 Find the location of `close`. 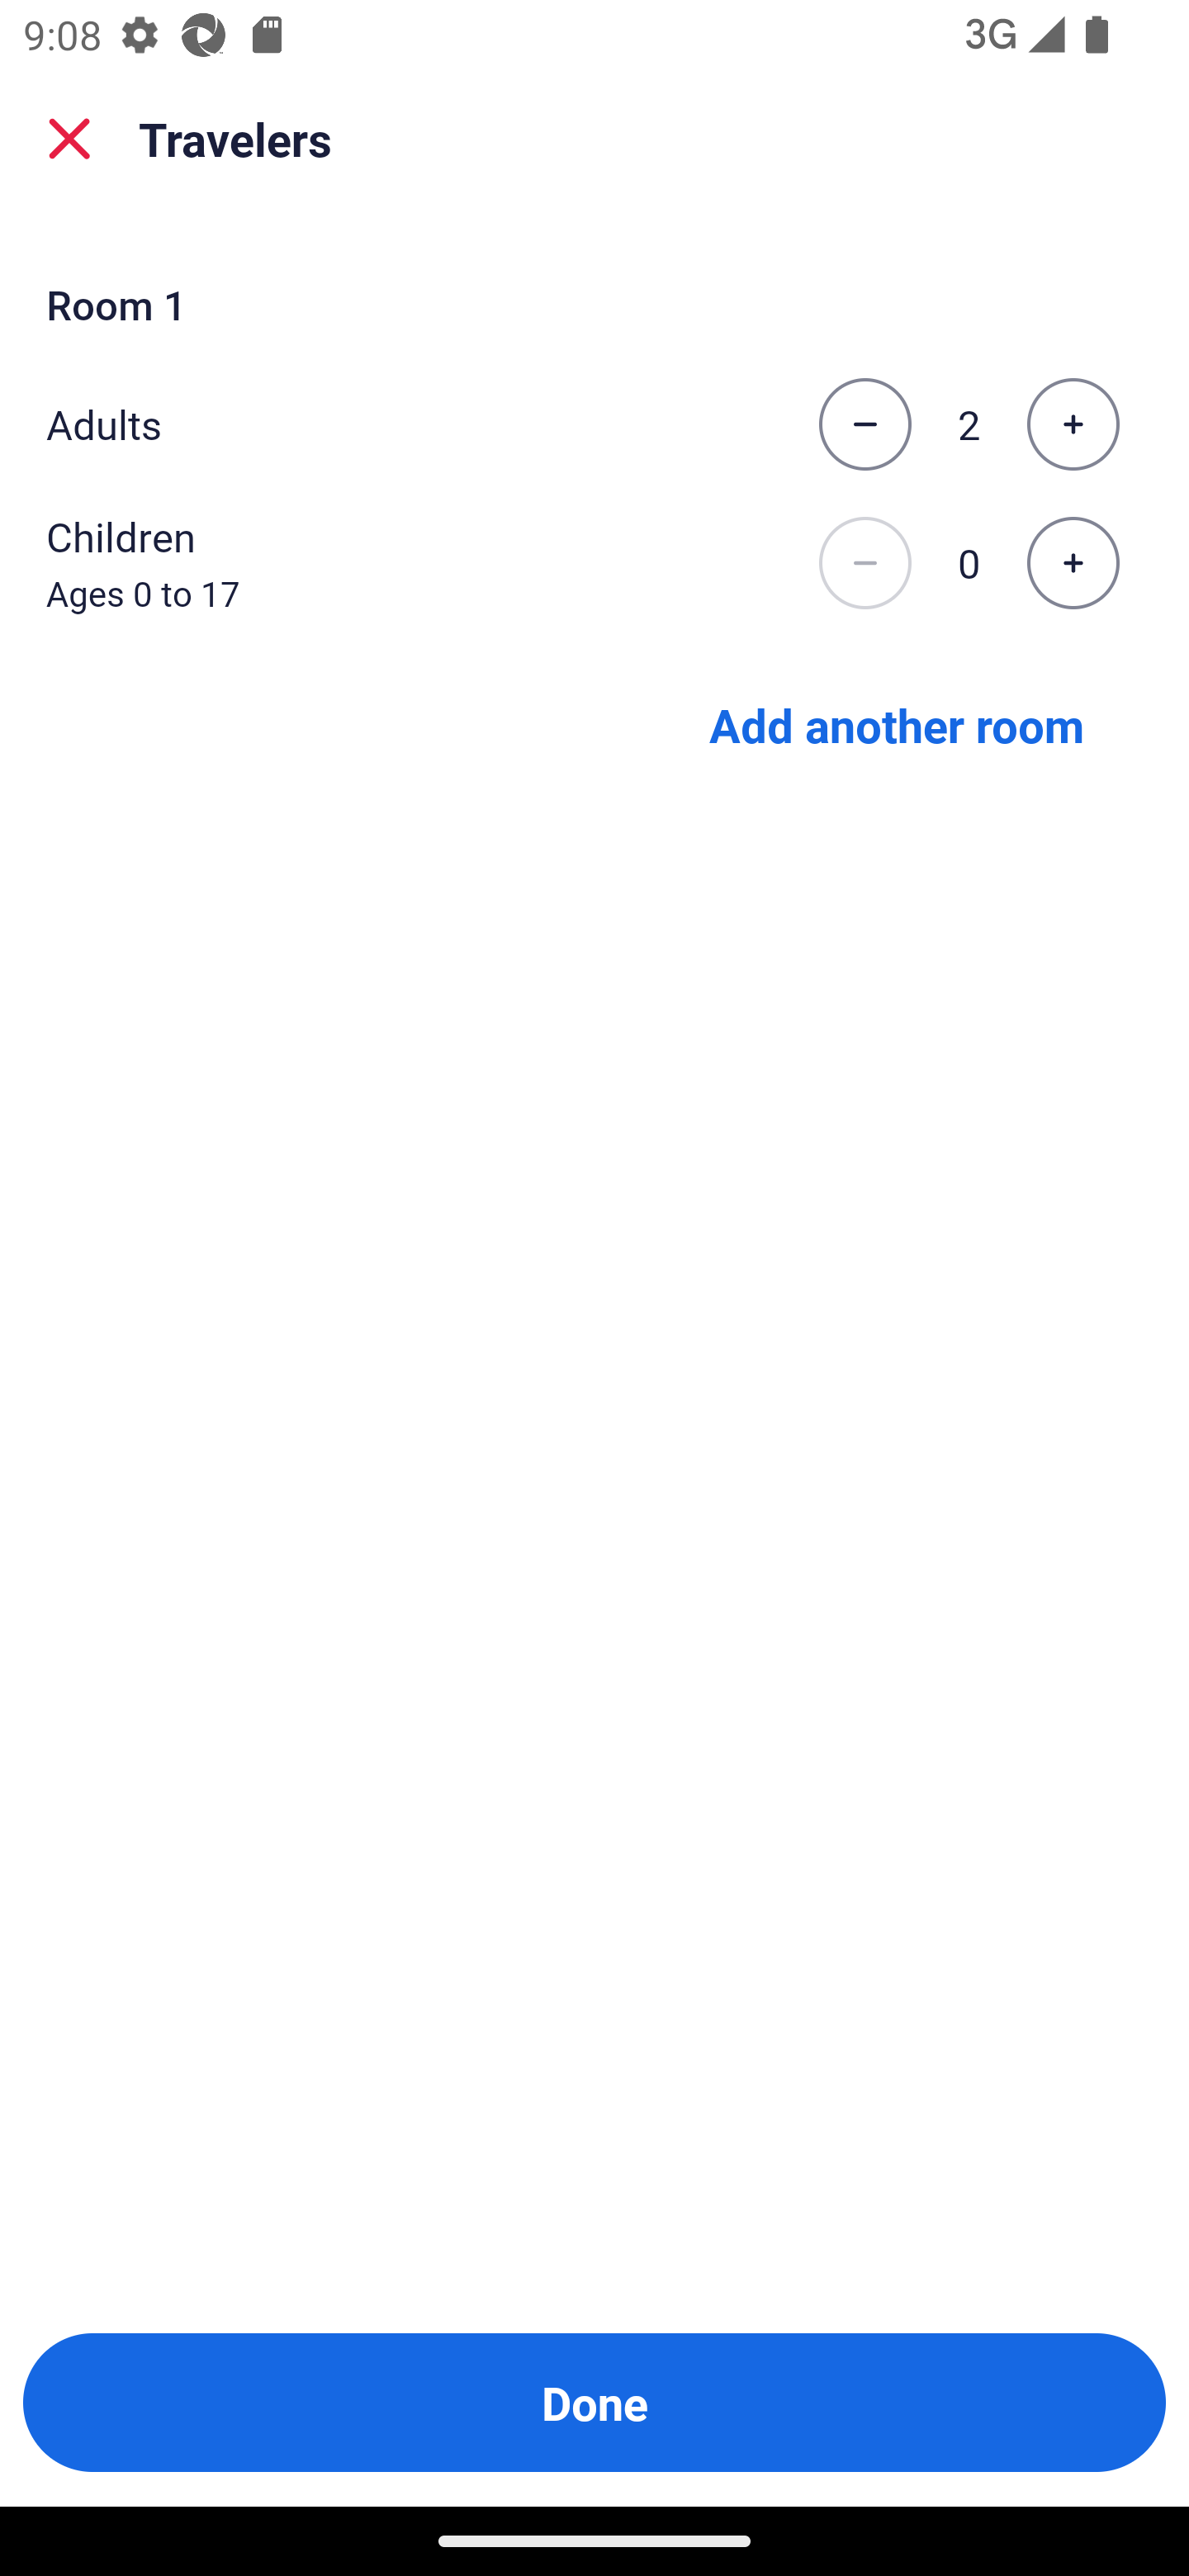

close is located at coordinates (69, 139).